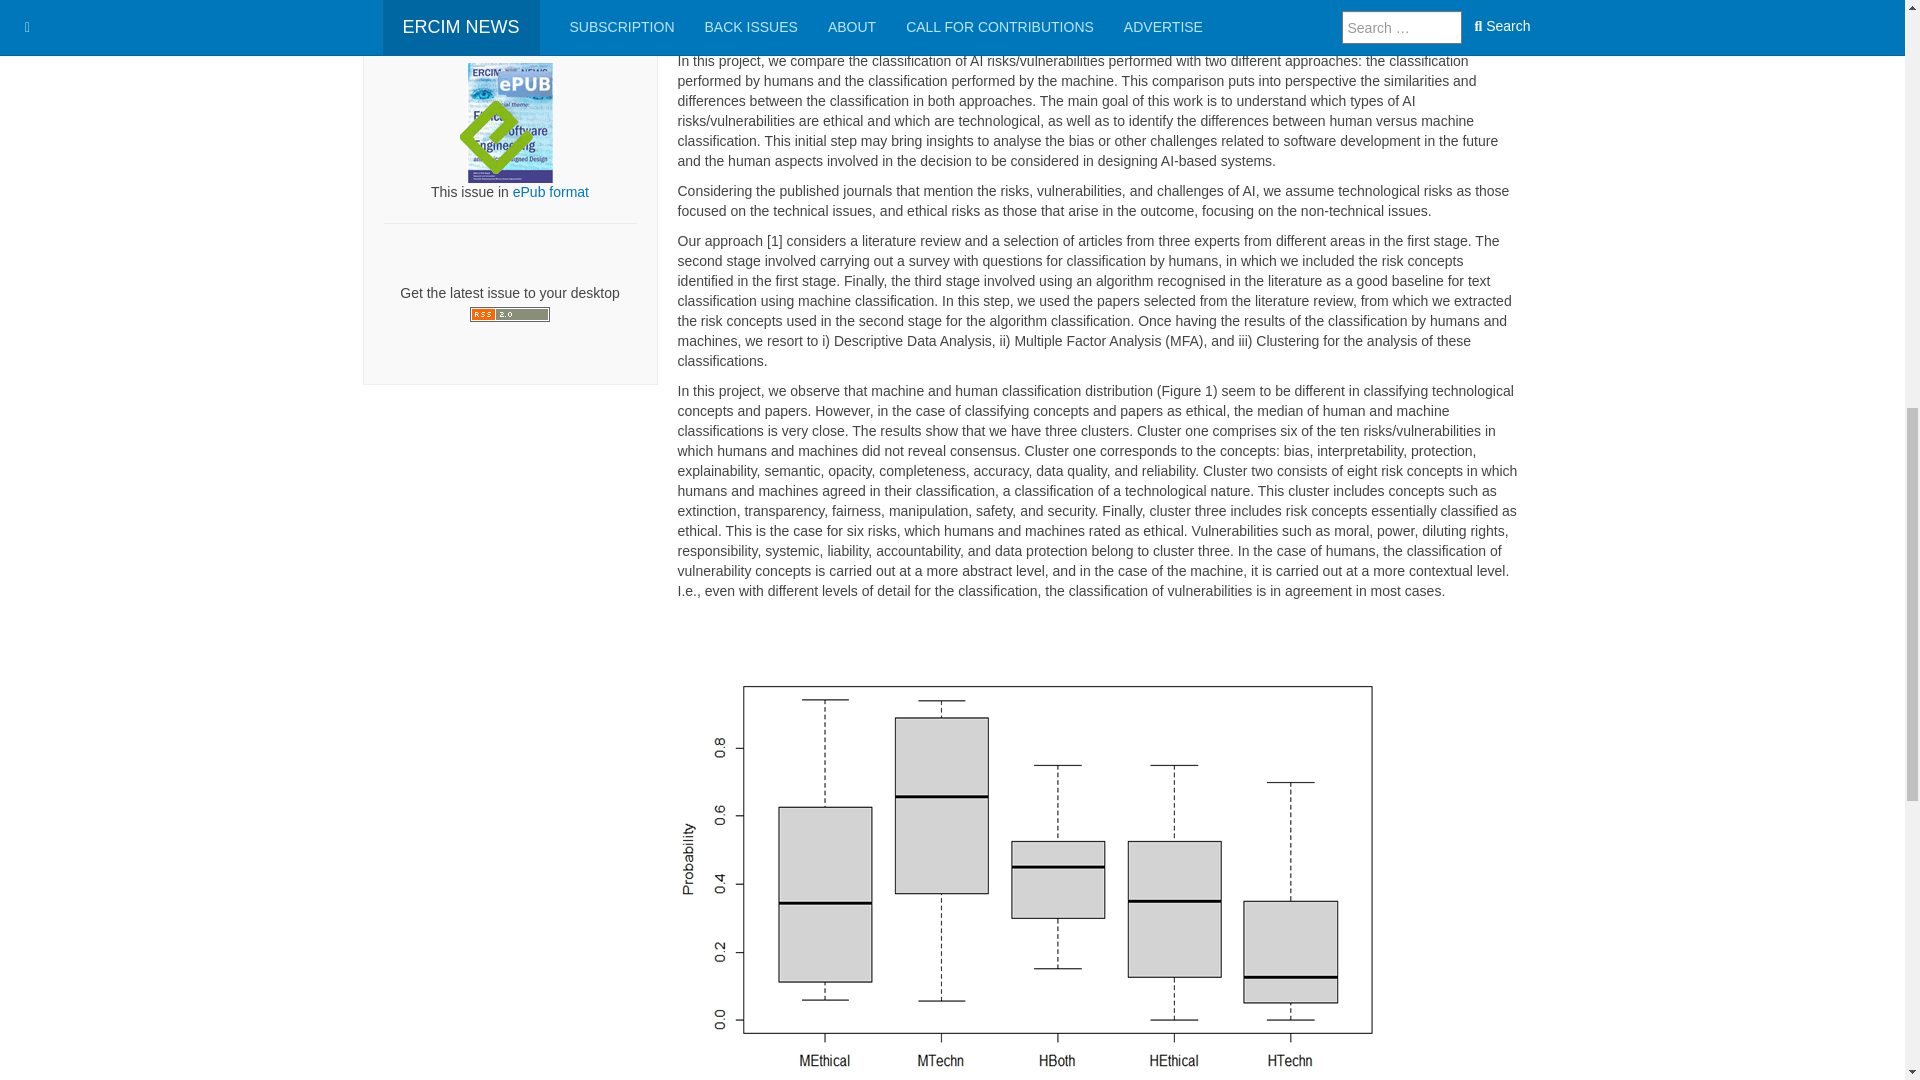 Image resolution: width=1920 pixels, height=1080 pixels. I want to click on ERCIM News 131 ebpub, so click(550, 191).